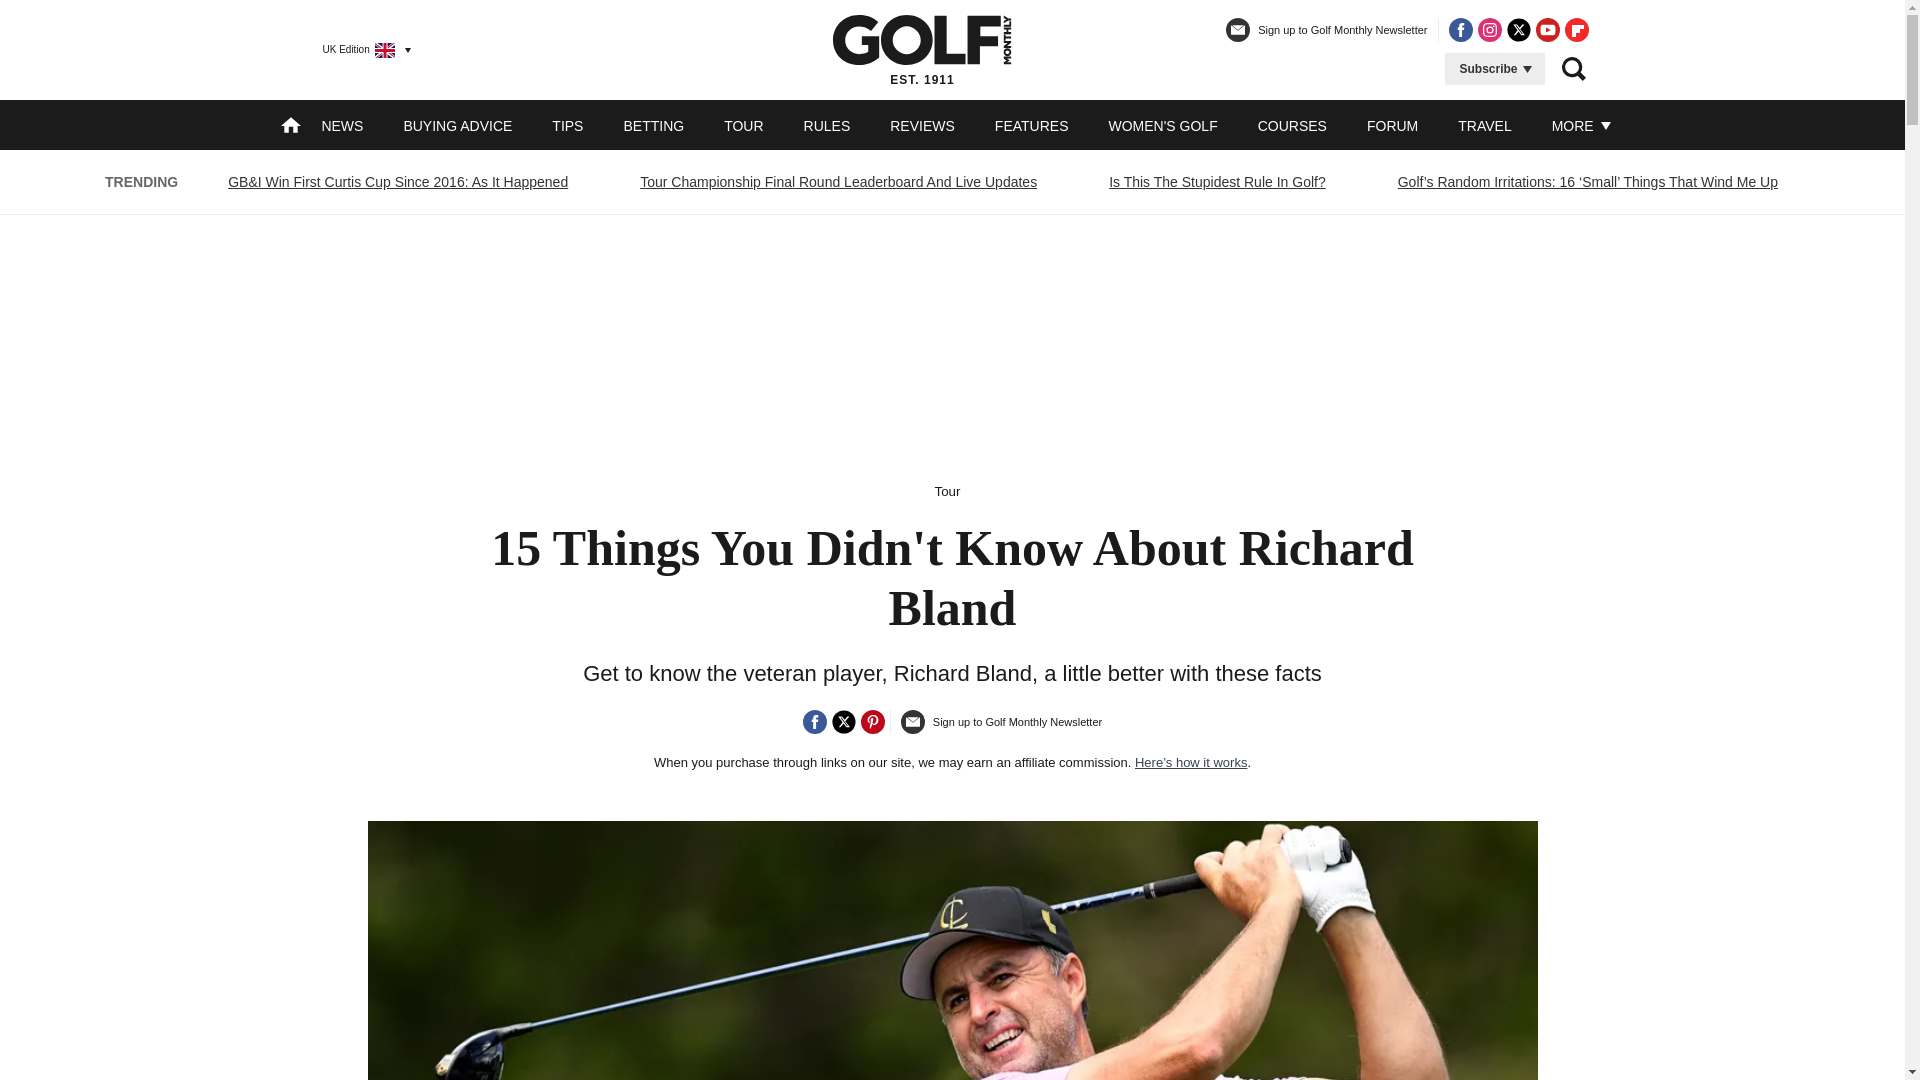 This screenshot has height=1080, width=1920. Describe the element at coordinates (827, 125) in the screenshot. I see `RULES` at that location.